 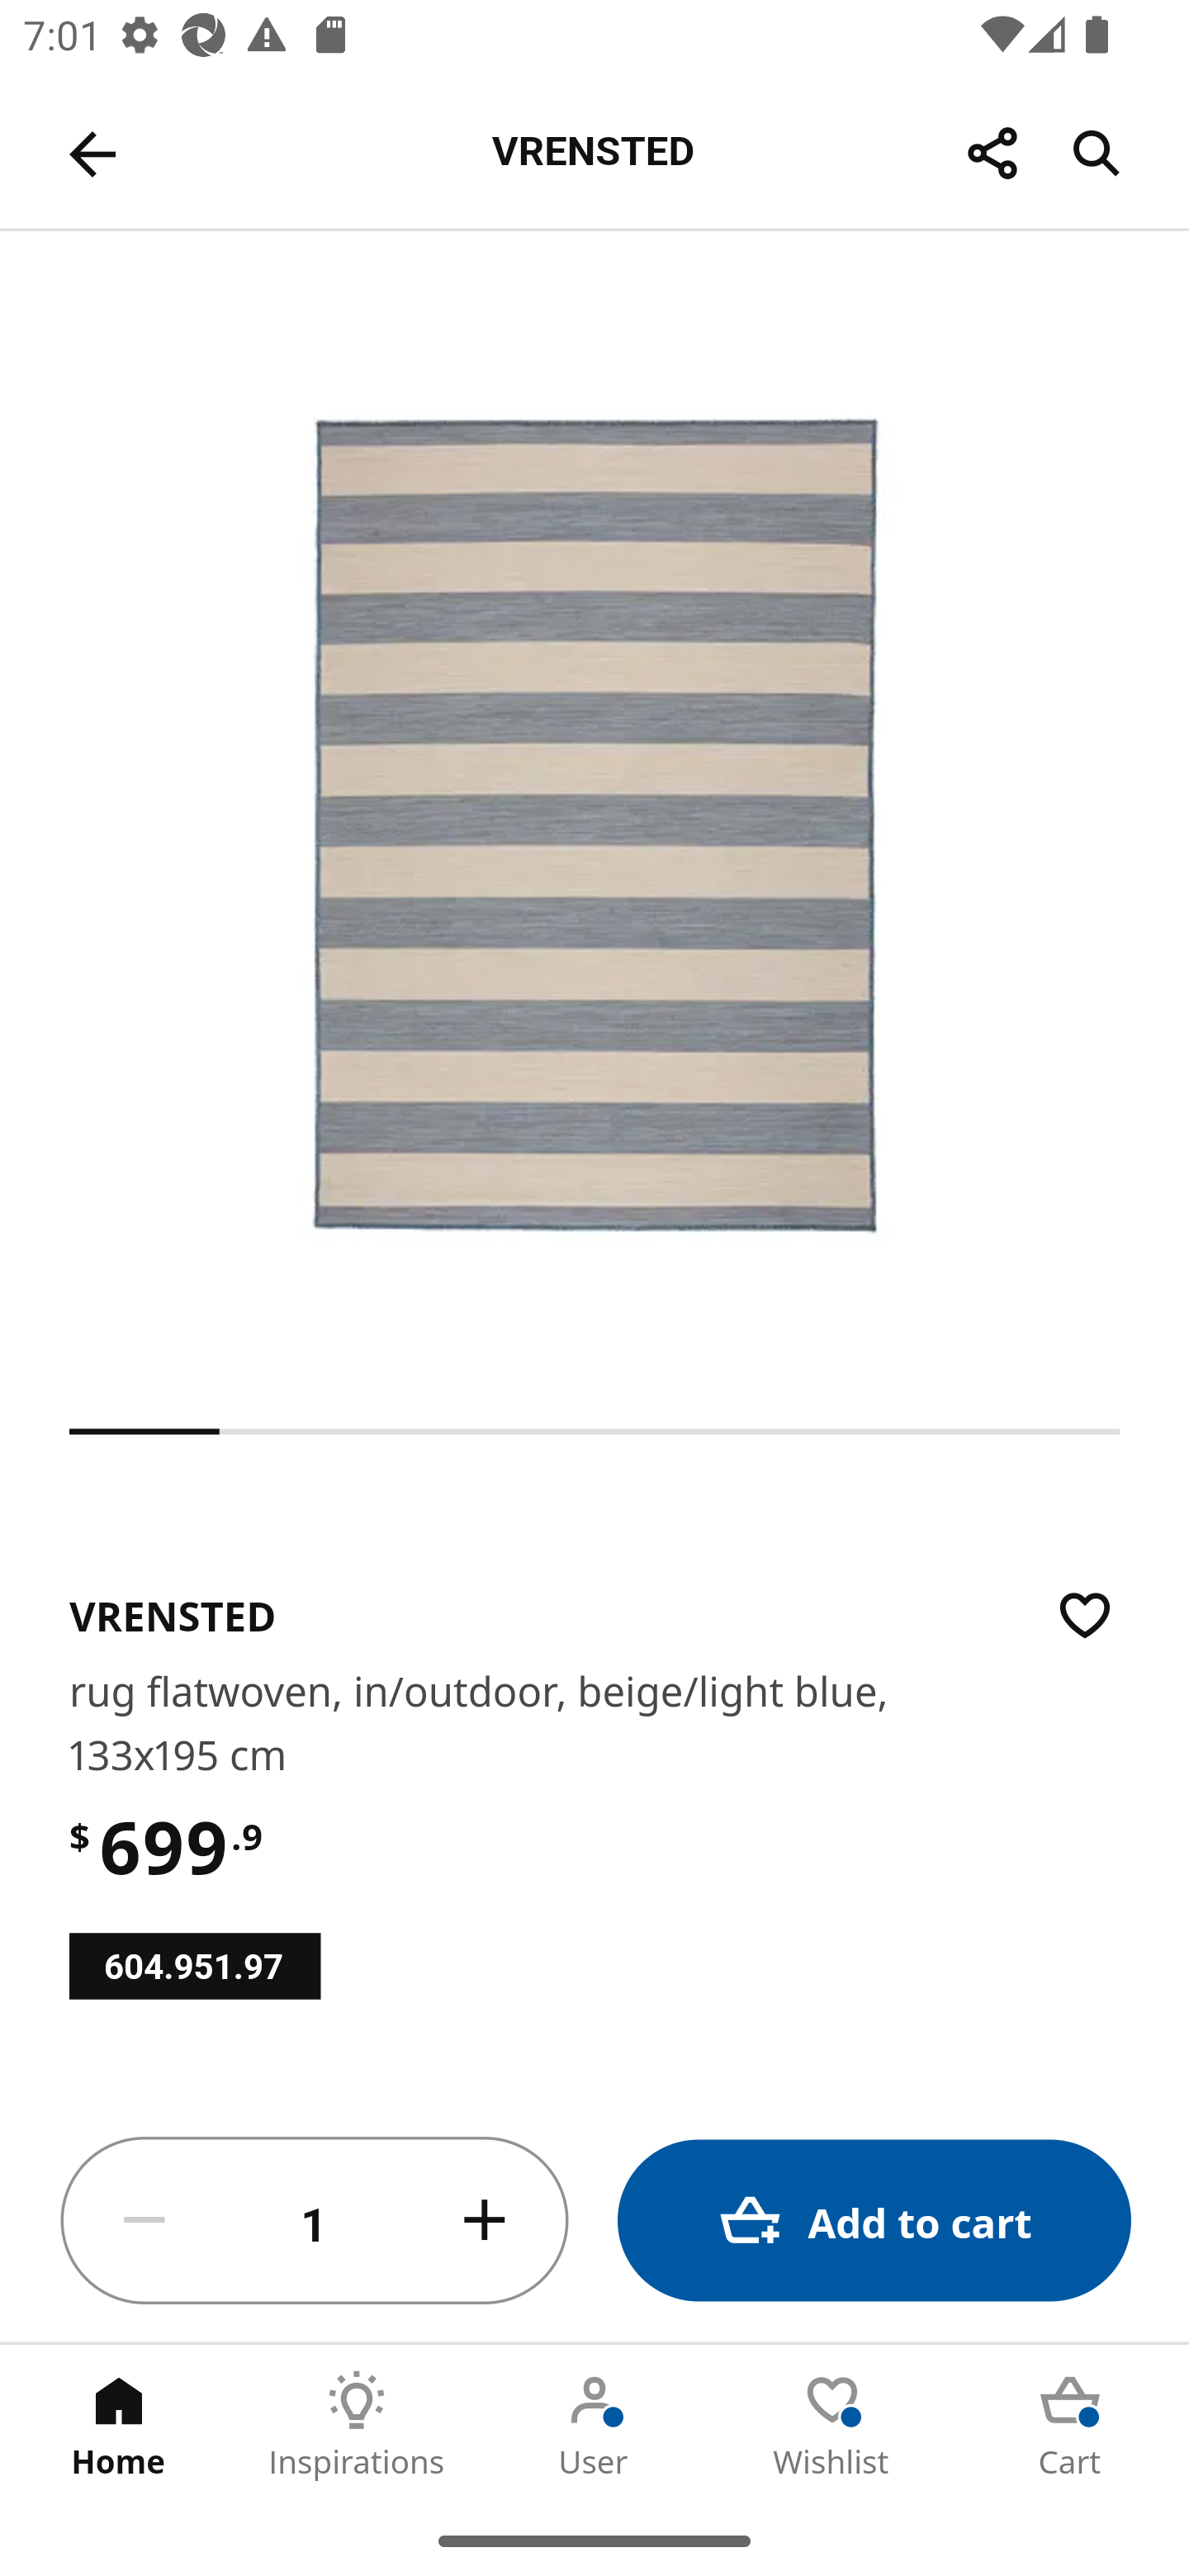 I want to click on Cart
Tab 5 of 5, so click(x=1070, y=2425).